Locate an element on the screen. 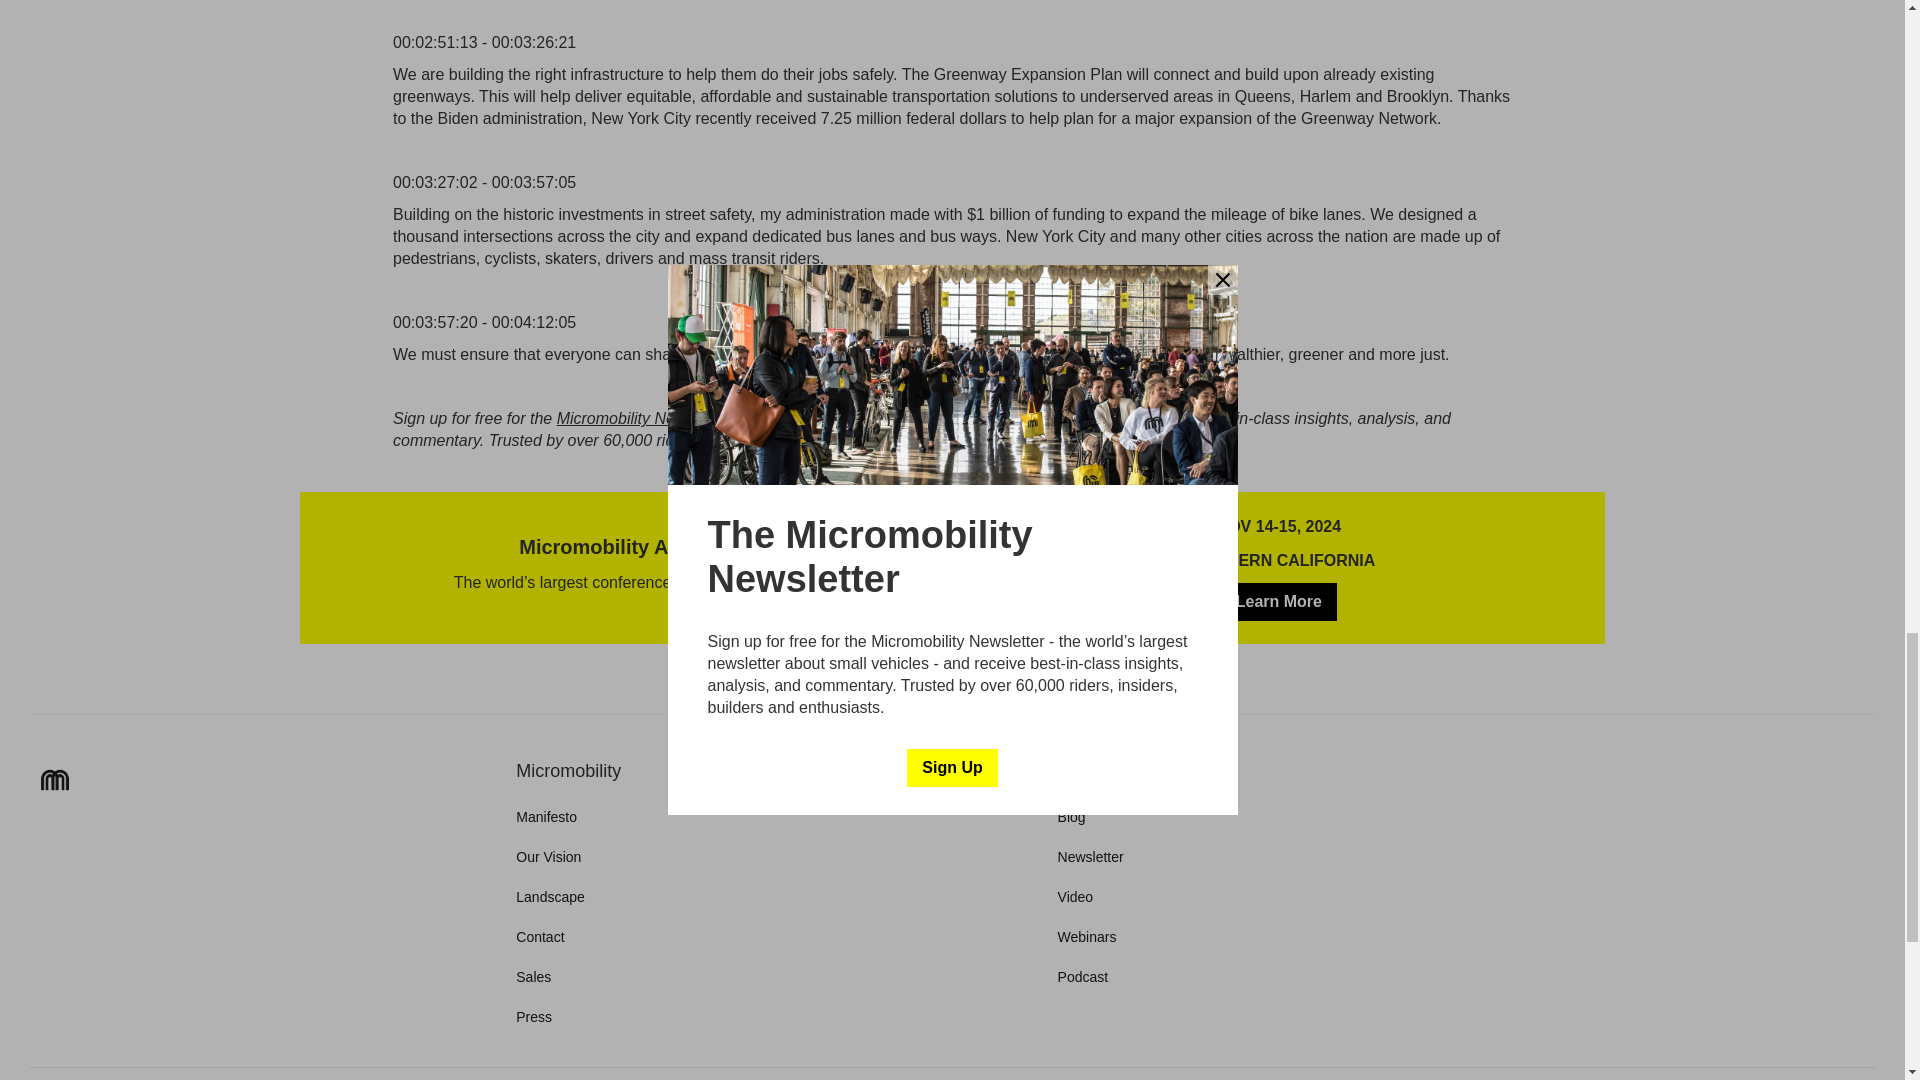 The image size is (1920, 1080). Webinars is located at coordinates (1087, 936).